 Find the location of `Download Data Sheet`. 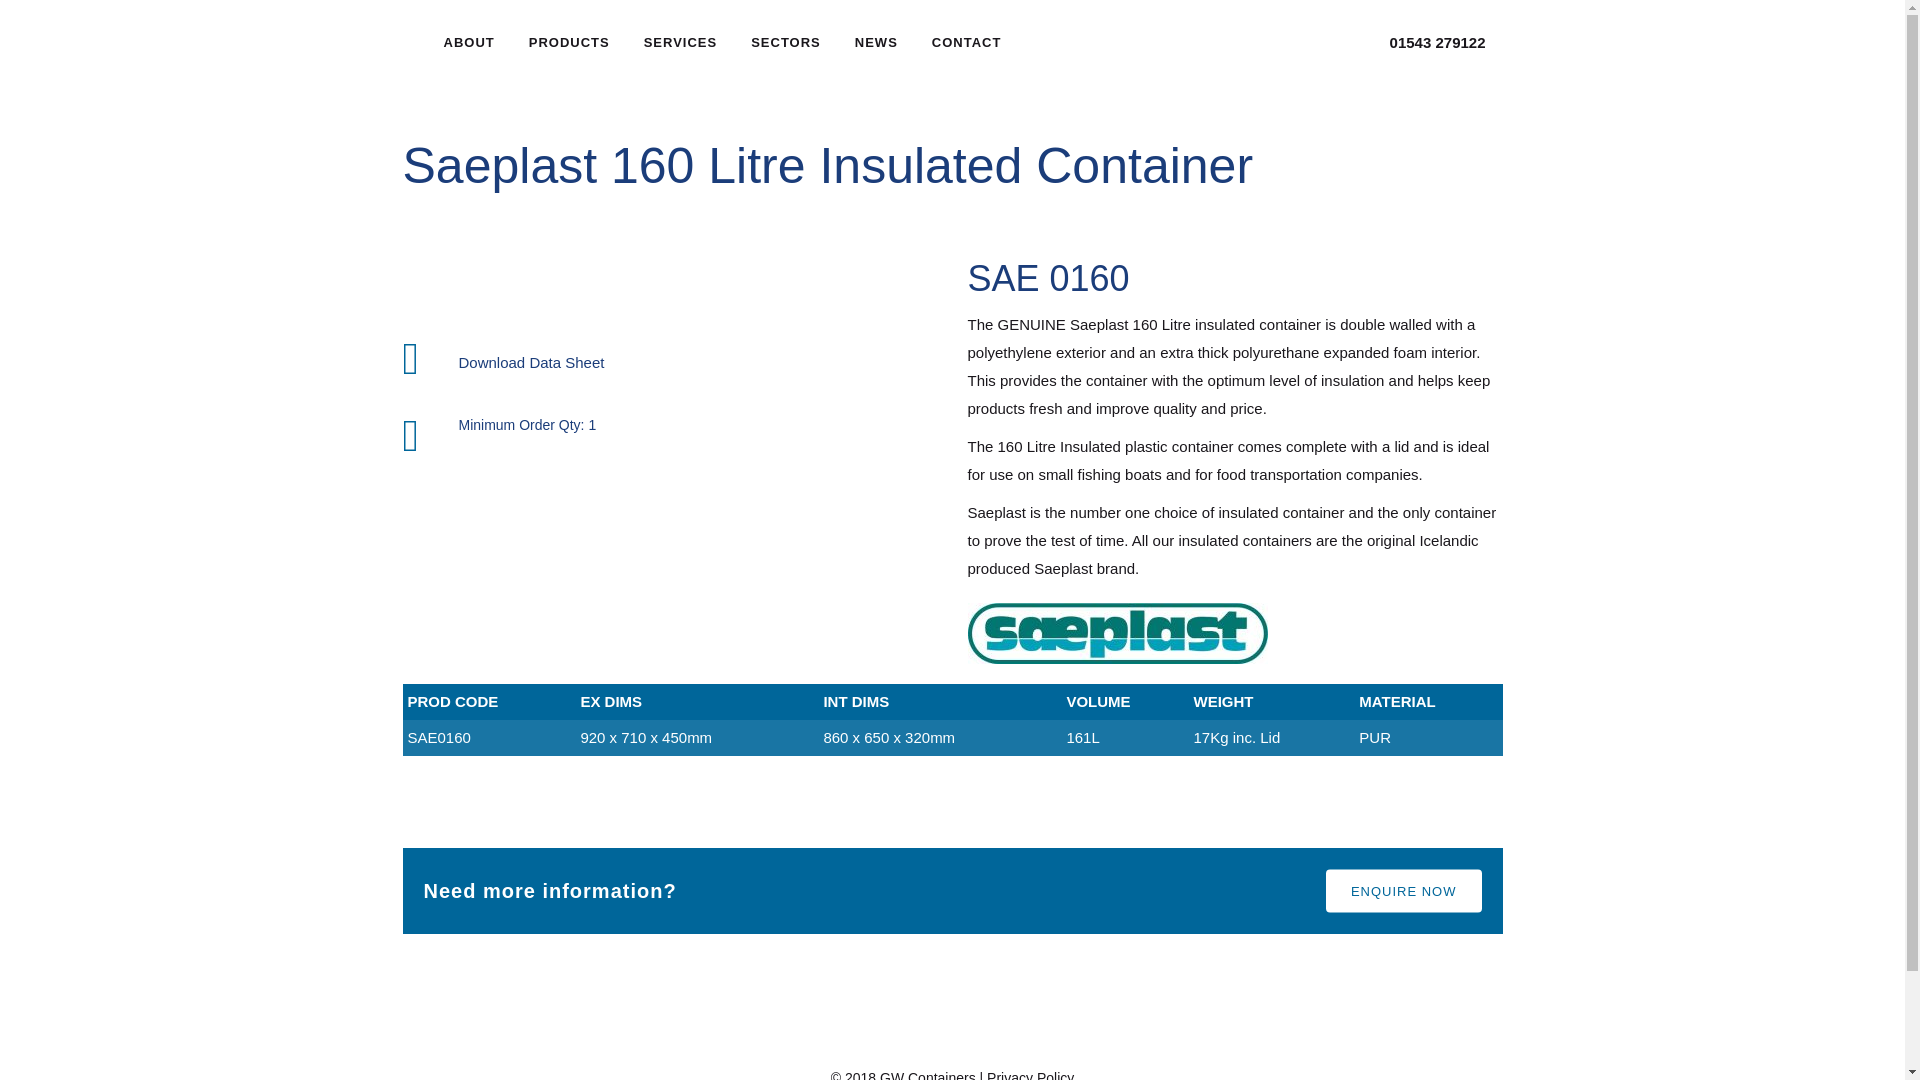

Download Data Sheet is located at coordinates (531, 362).